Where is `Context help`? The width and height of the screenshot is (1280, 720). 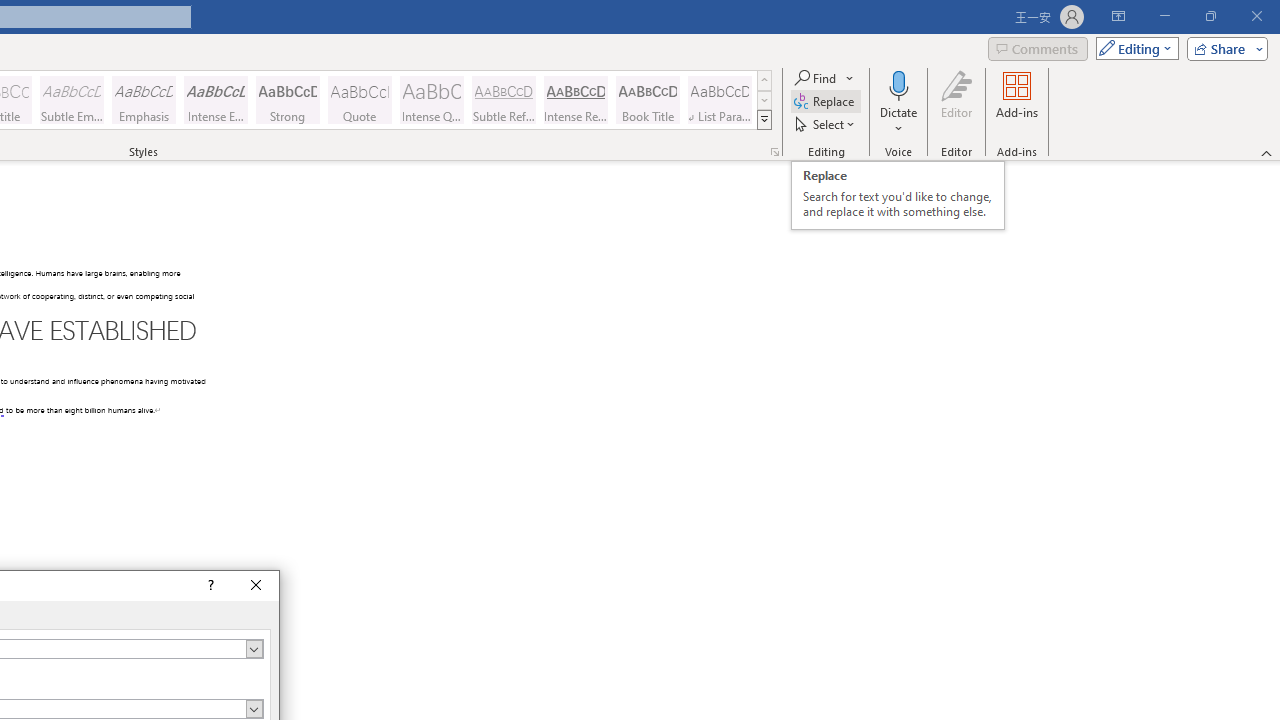
Context help is located at coordinates (208, 586).